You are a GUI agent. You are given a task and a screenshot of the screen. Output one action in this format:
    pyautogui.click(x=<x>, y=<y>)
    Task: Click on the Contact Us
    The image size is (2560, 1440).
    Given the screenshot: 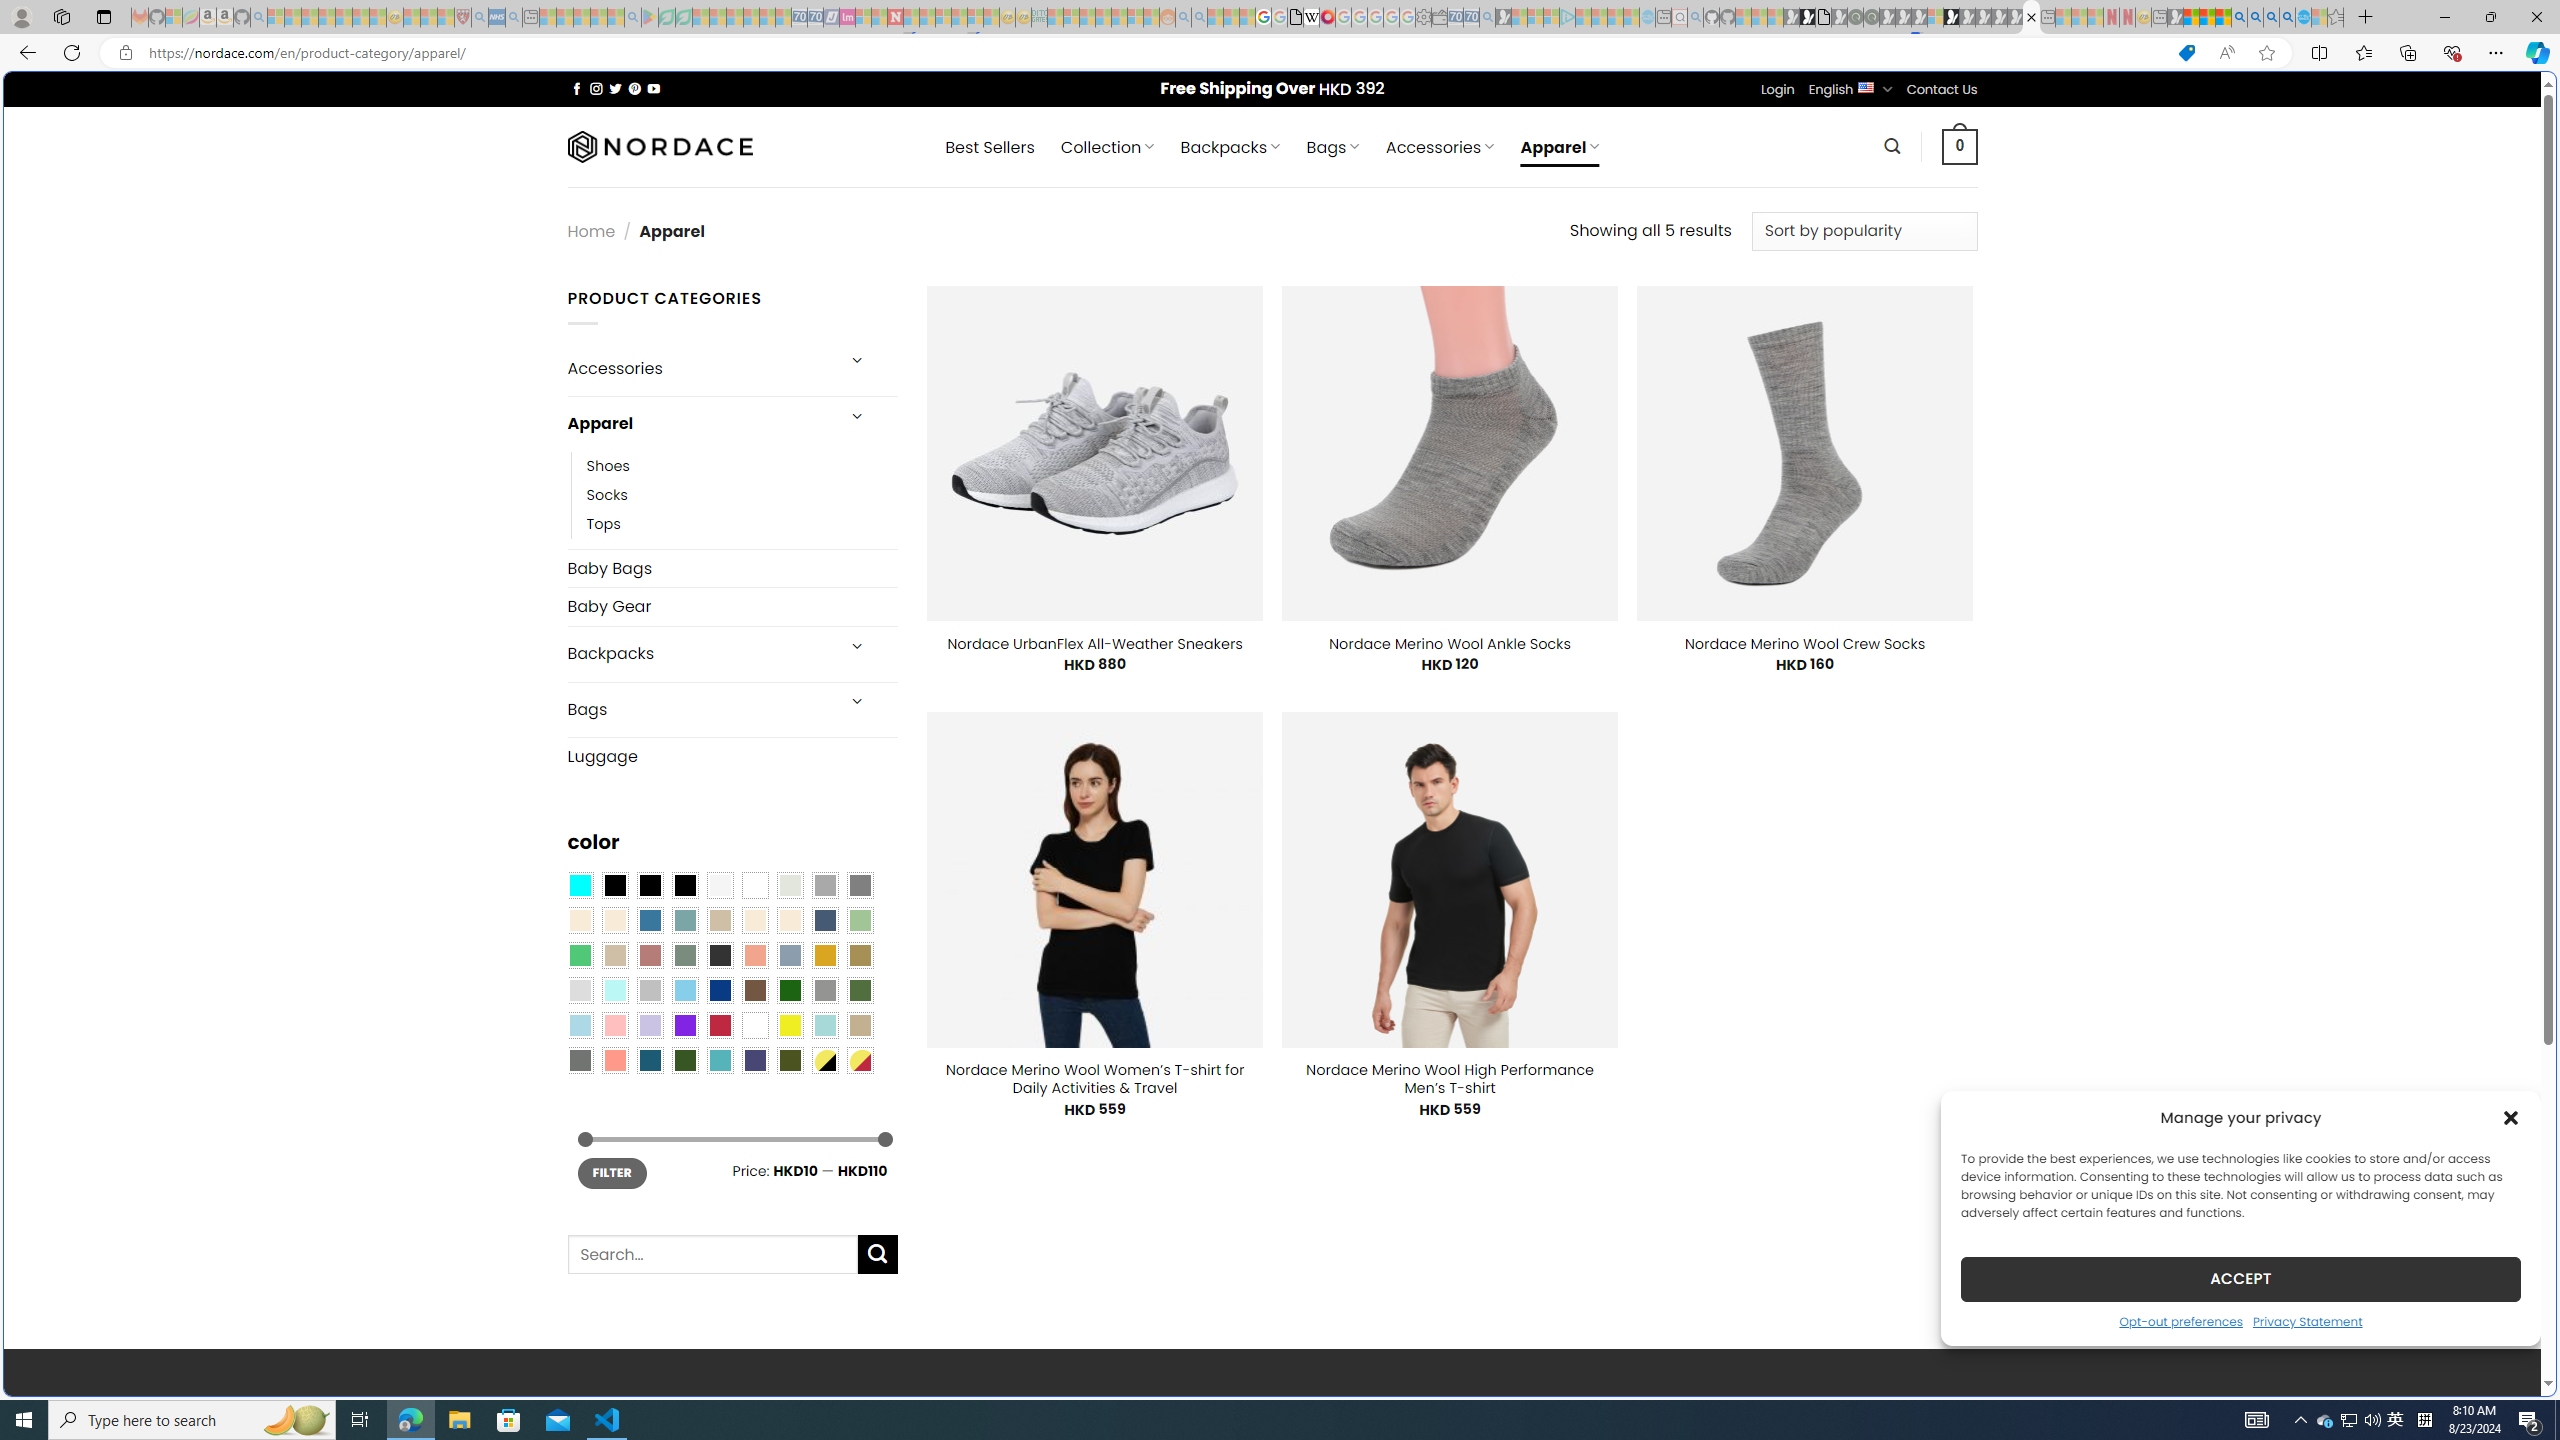 What is the action you would take?
    pyautogui.click(x=1942, y=90)
    